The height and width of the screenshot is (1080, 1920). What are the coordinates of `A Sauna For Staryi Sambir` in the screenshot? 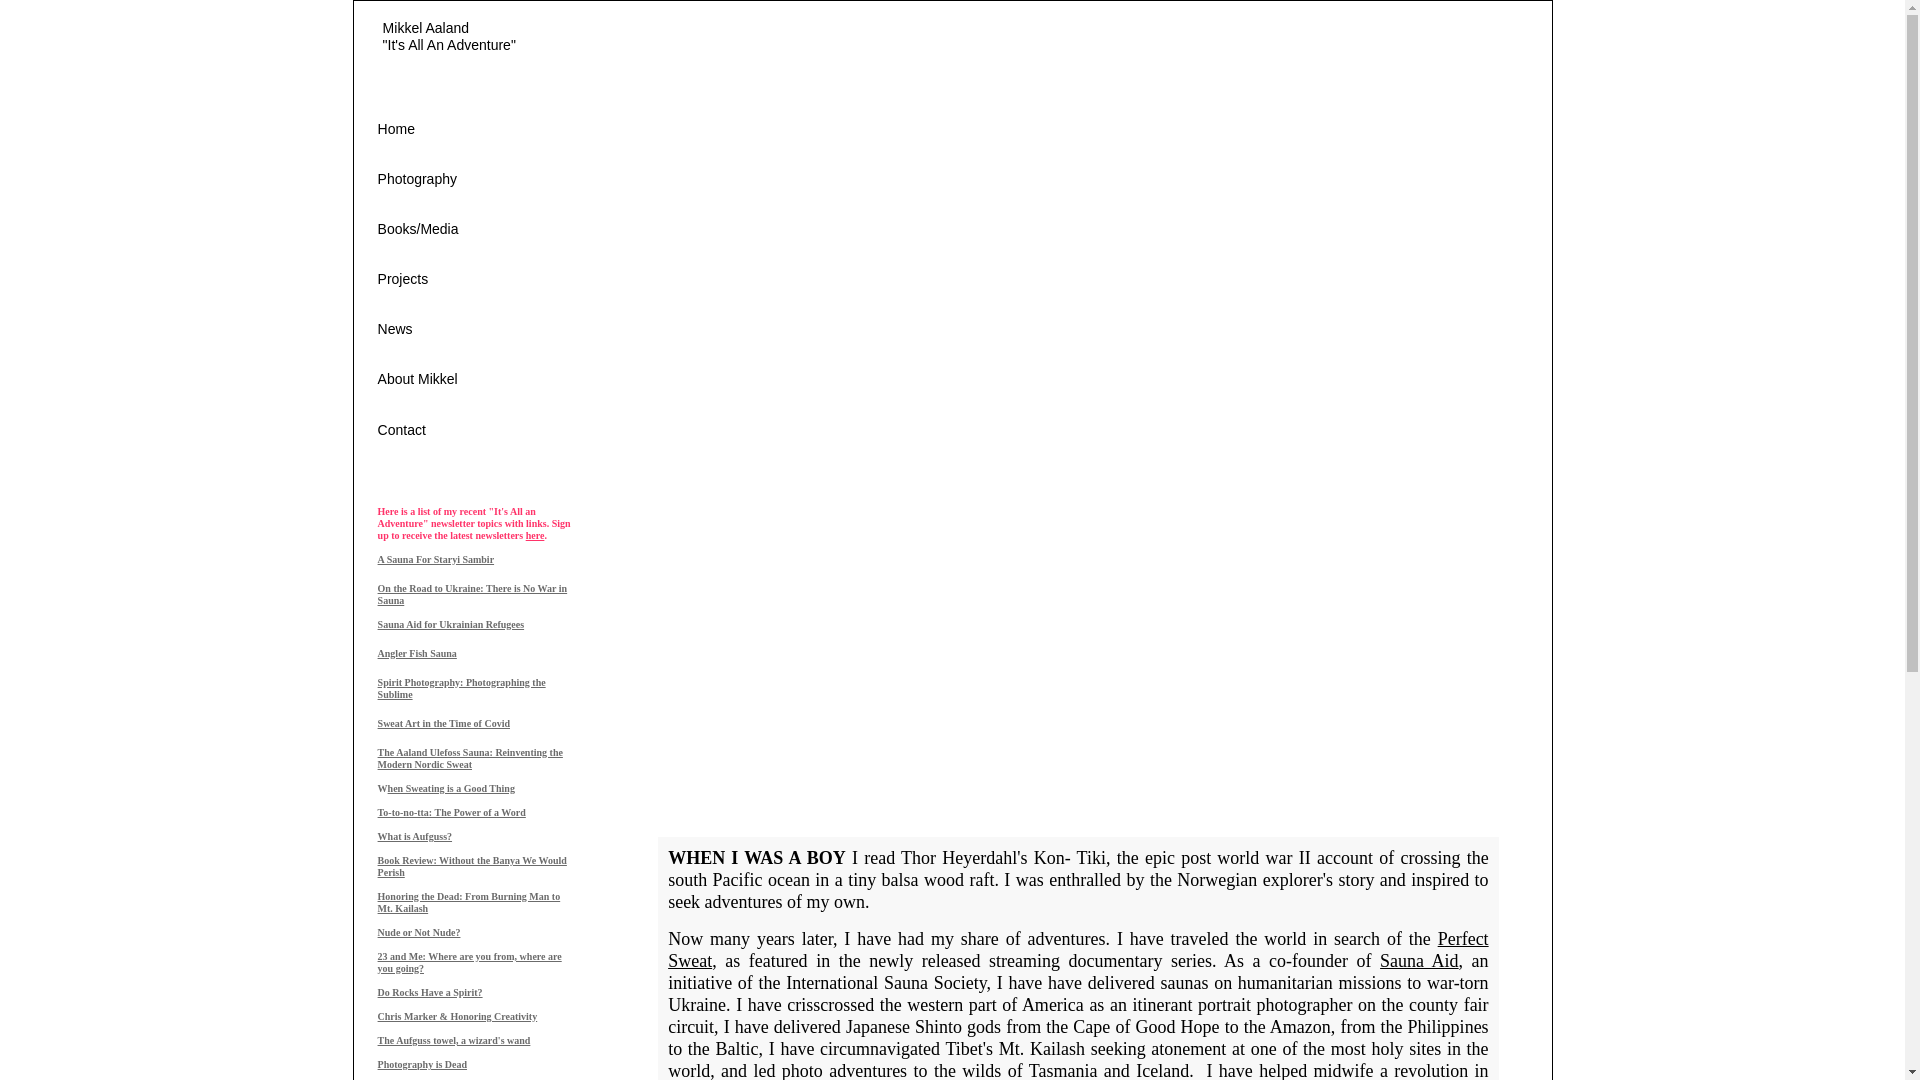 It's located at (436, 558).